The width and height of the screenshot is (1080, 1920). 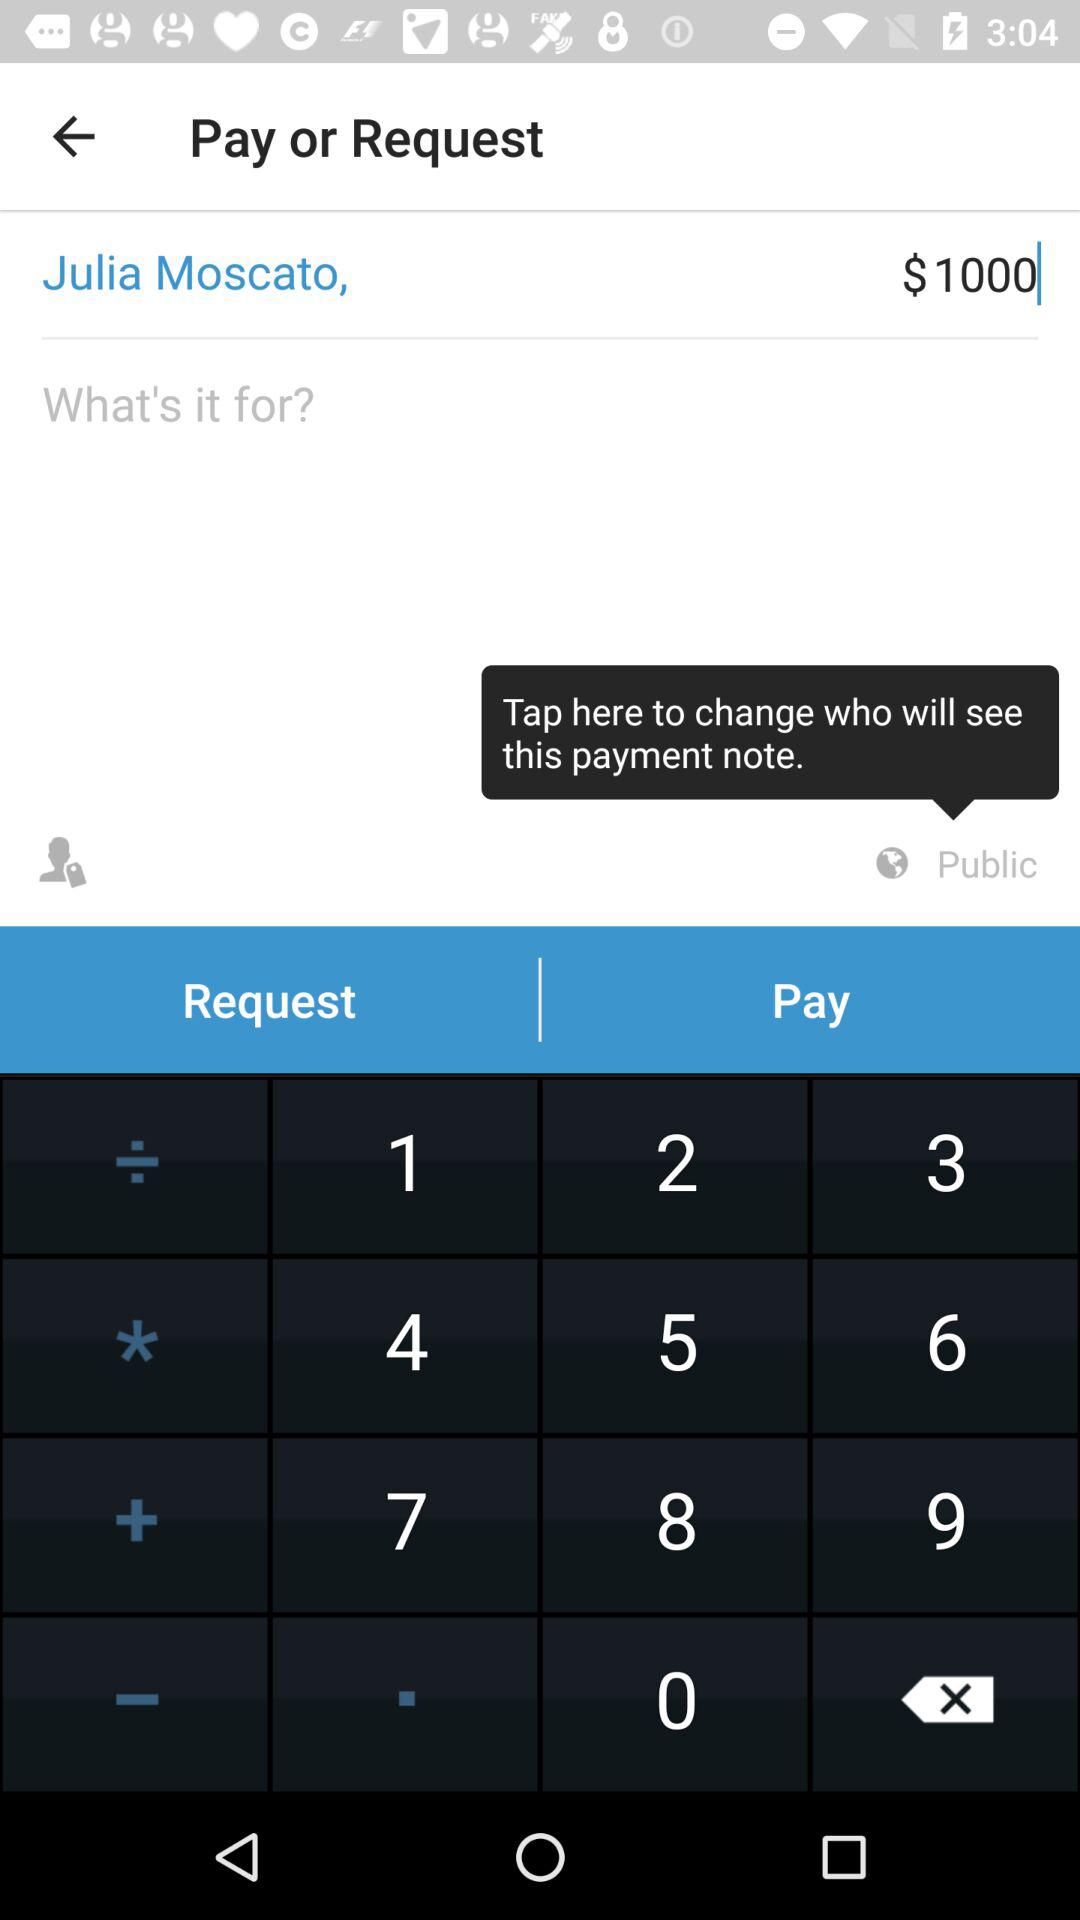 I want to click on select the item next to the pay or request app, so click(x=73, y=136).